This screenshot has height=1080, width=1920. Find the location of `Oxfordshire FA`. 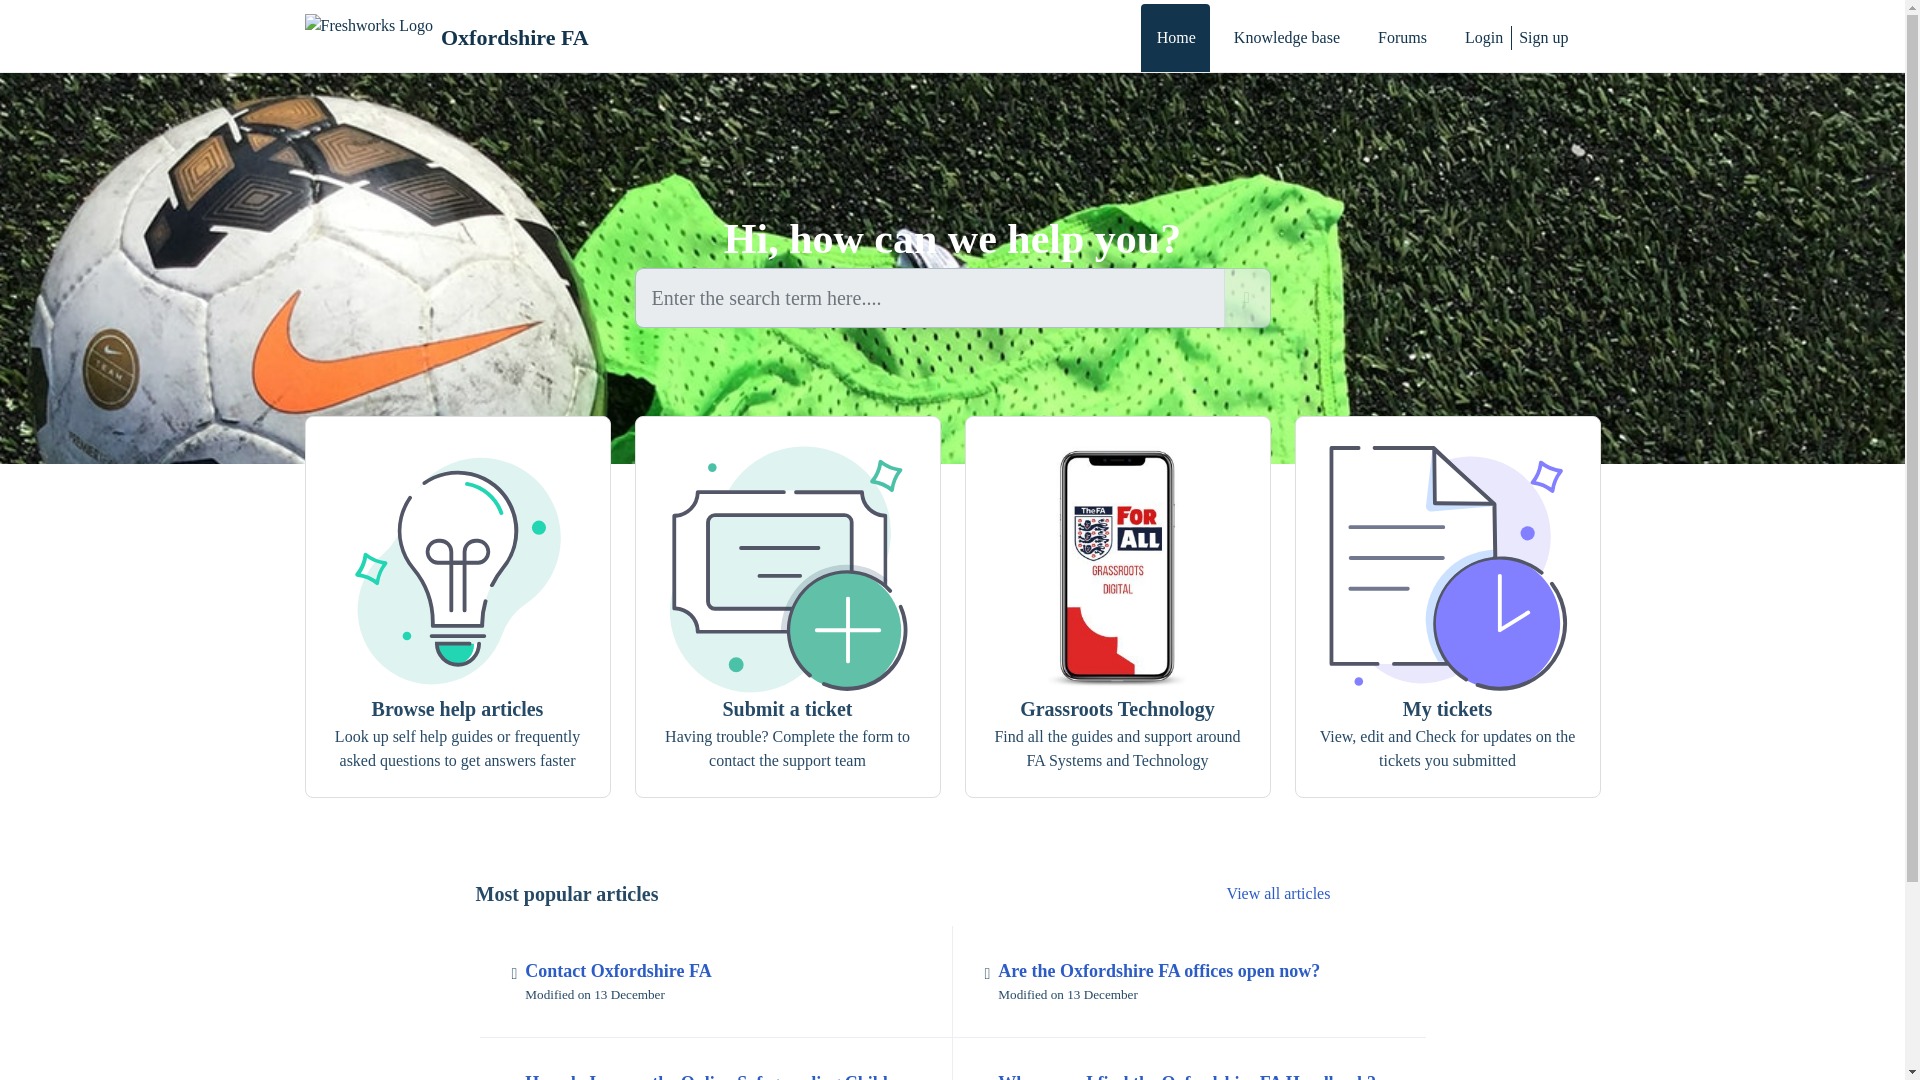

Oxfordshire FA is located at coordinates (445, 38).